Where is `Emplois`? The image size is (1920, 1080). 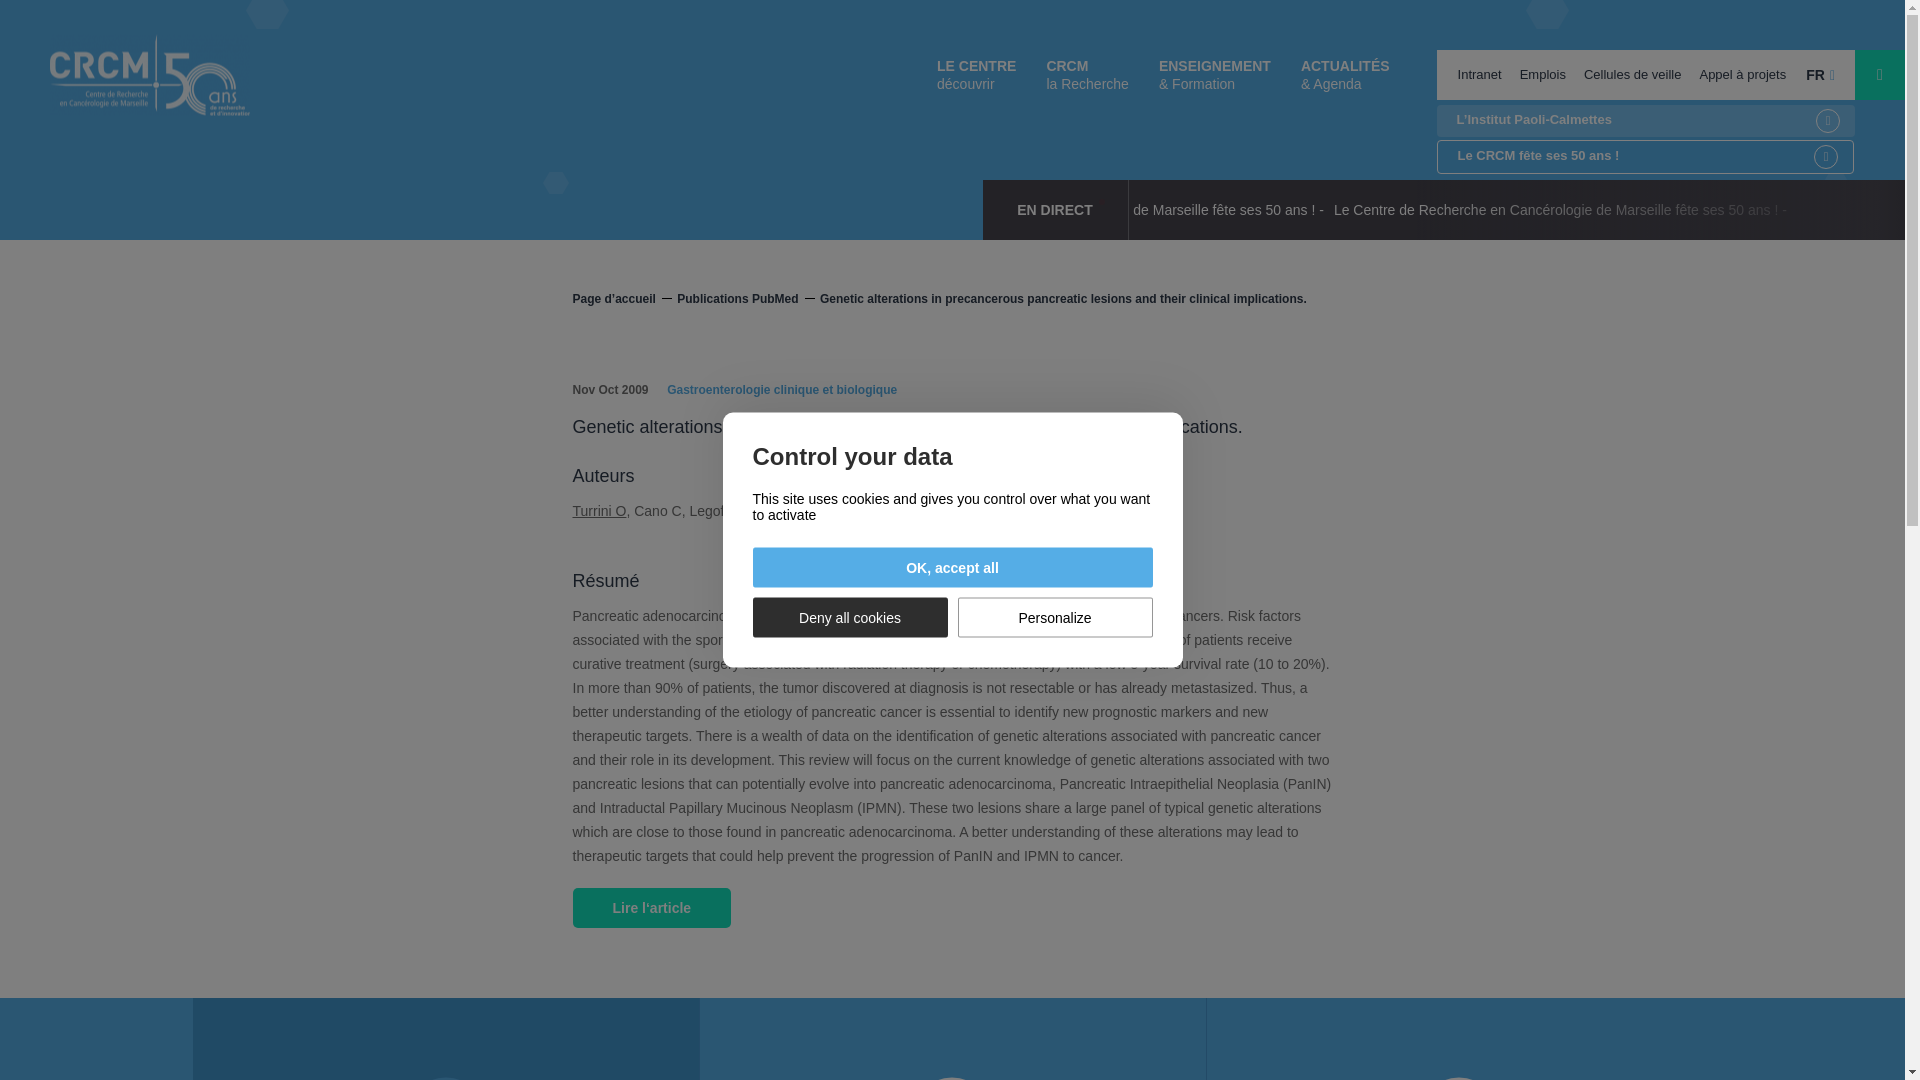
Emplois is located at coordinates (1542, 74).